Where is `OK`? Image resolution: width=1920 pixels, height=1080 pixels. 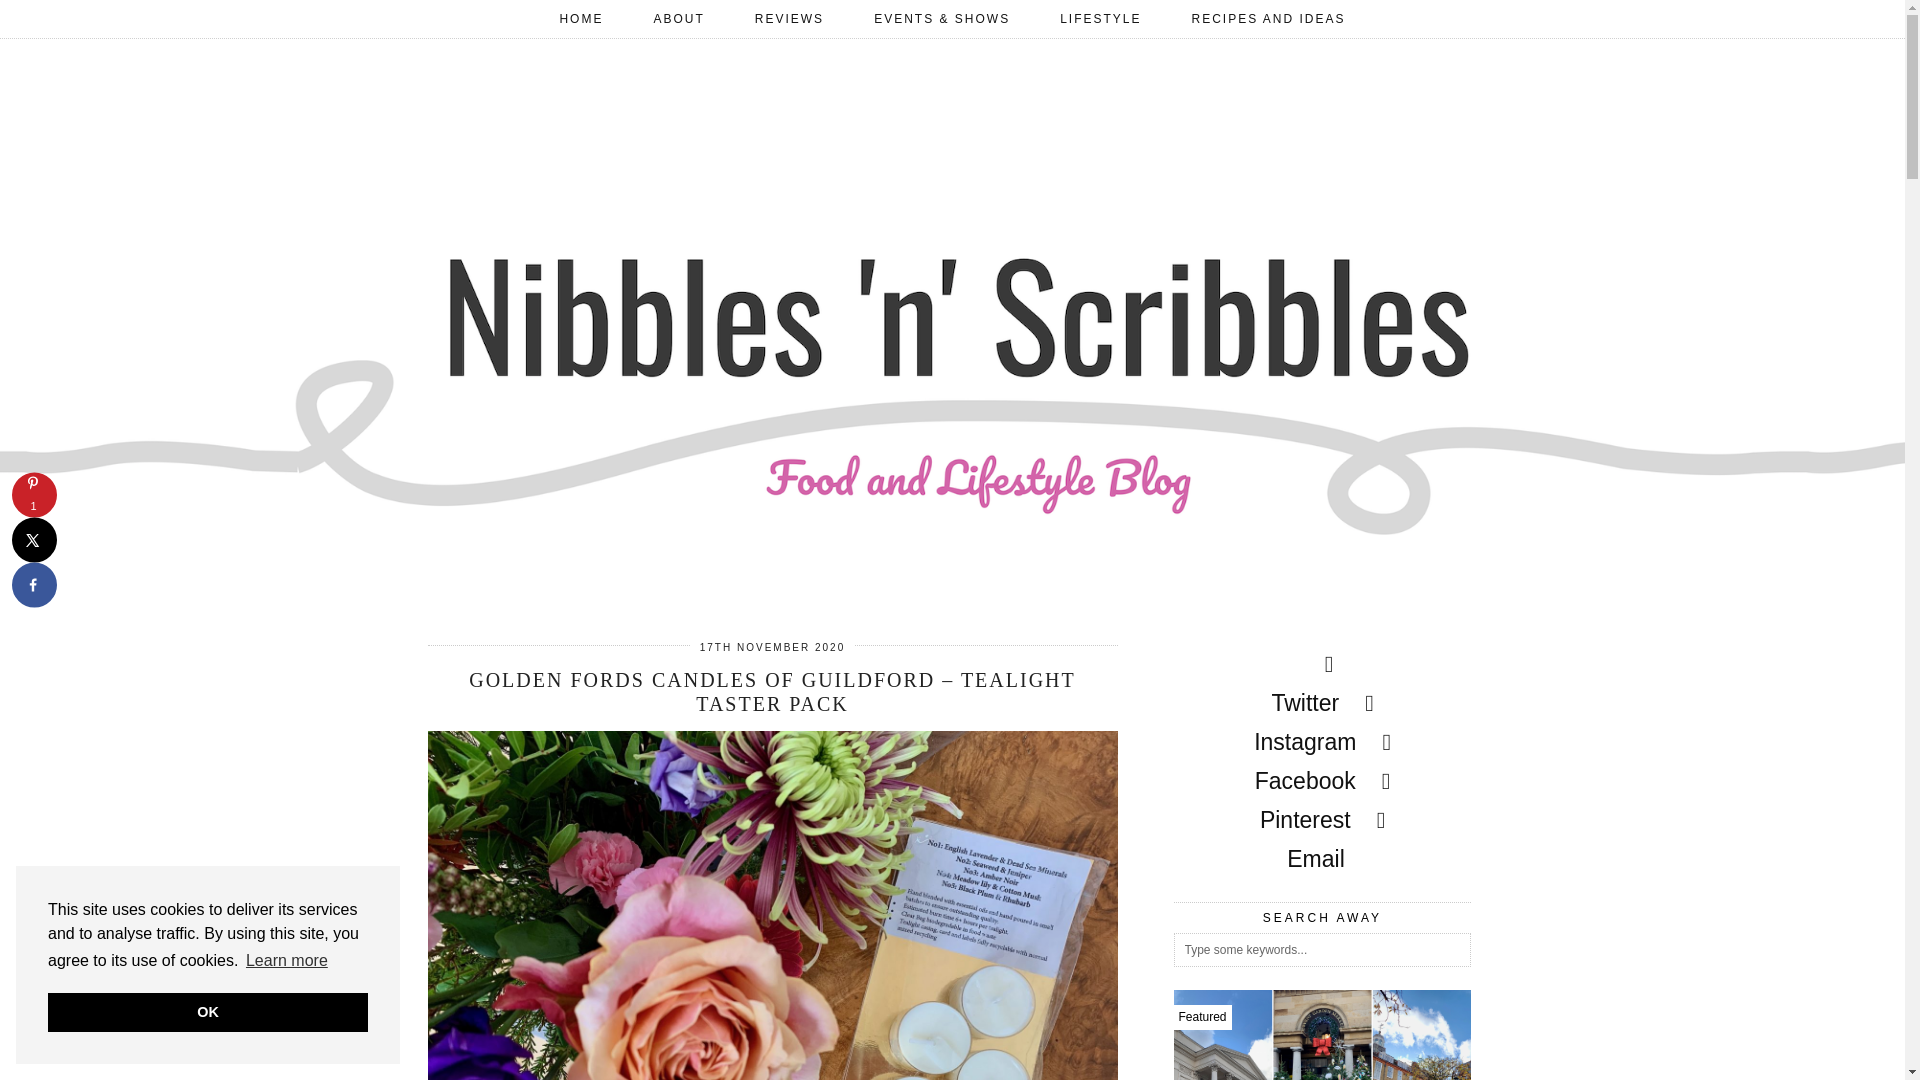 OK is located at coordinates (208, 1012).